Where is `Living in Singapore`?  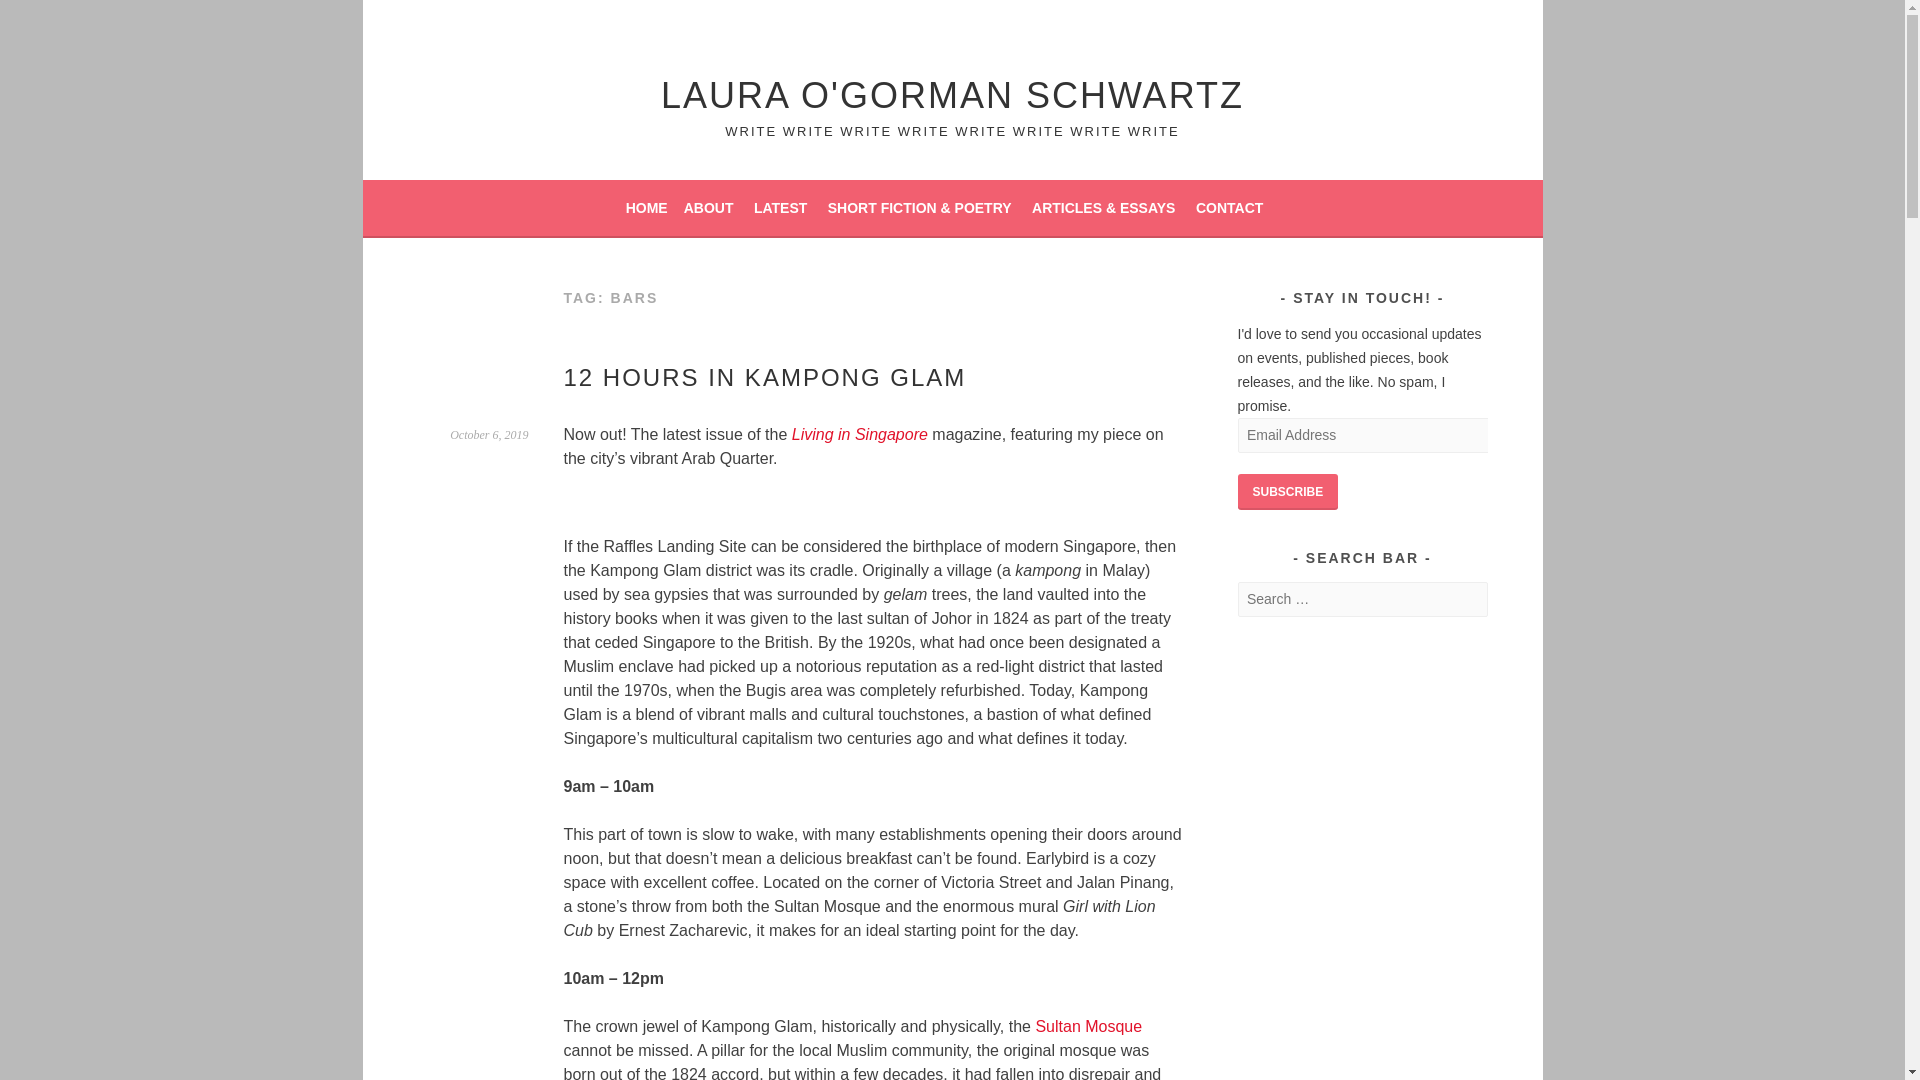 Living in Singapore is located at coordinates (859, 434).